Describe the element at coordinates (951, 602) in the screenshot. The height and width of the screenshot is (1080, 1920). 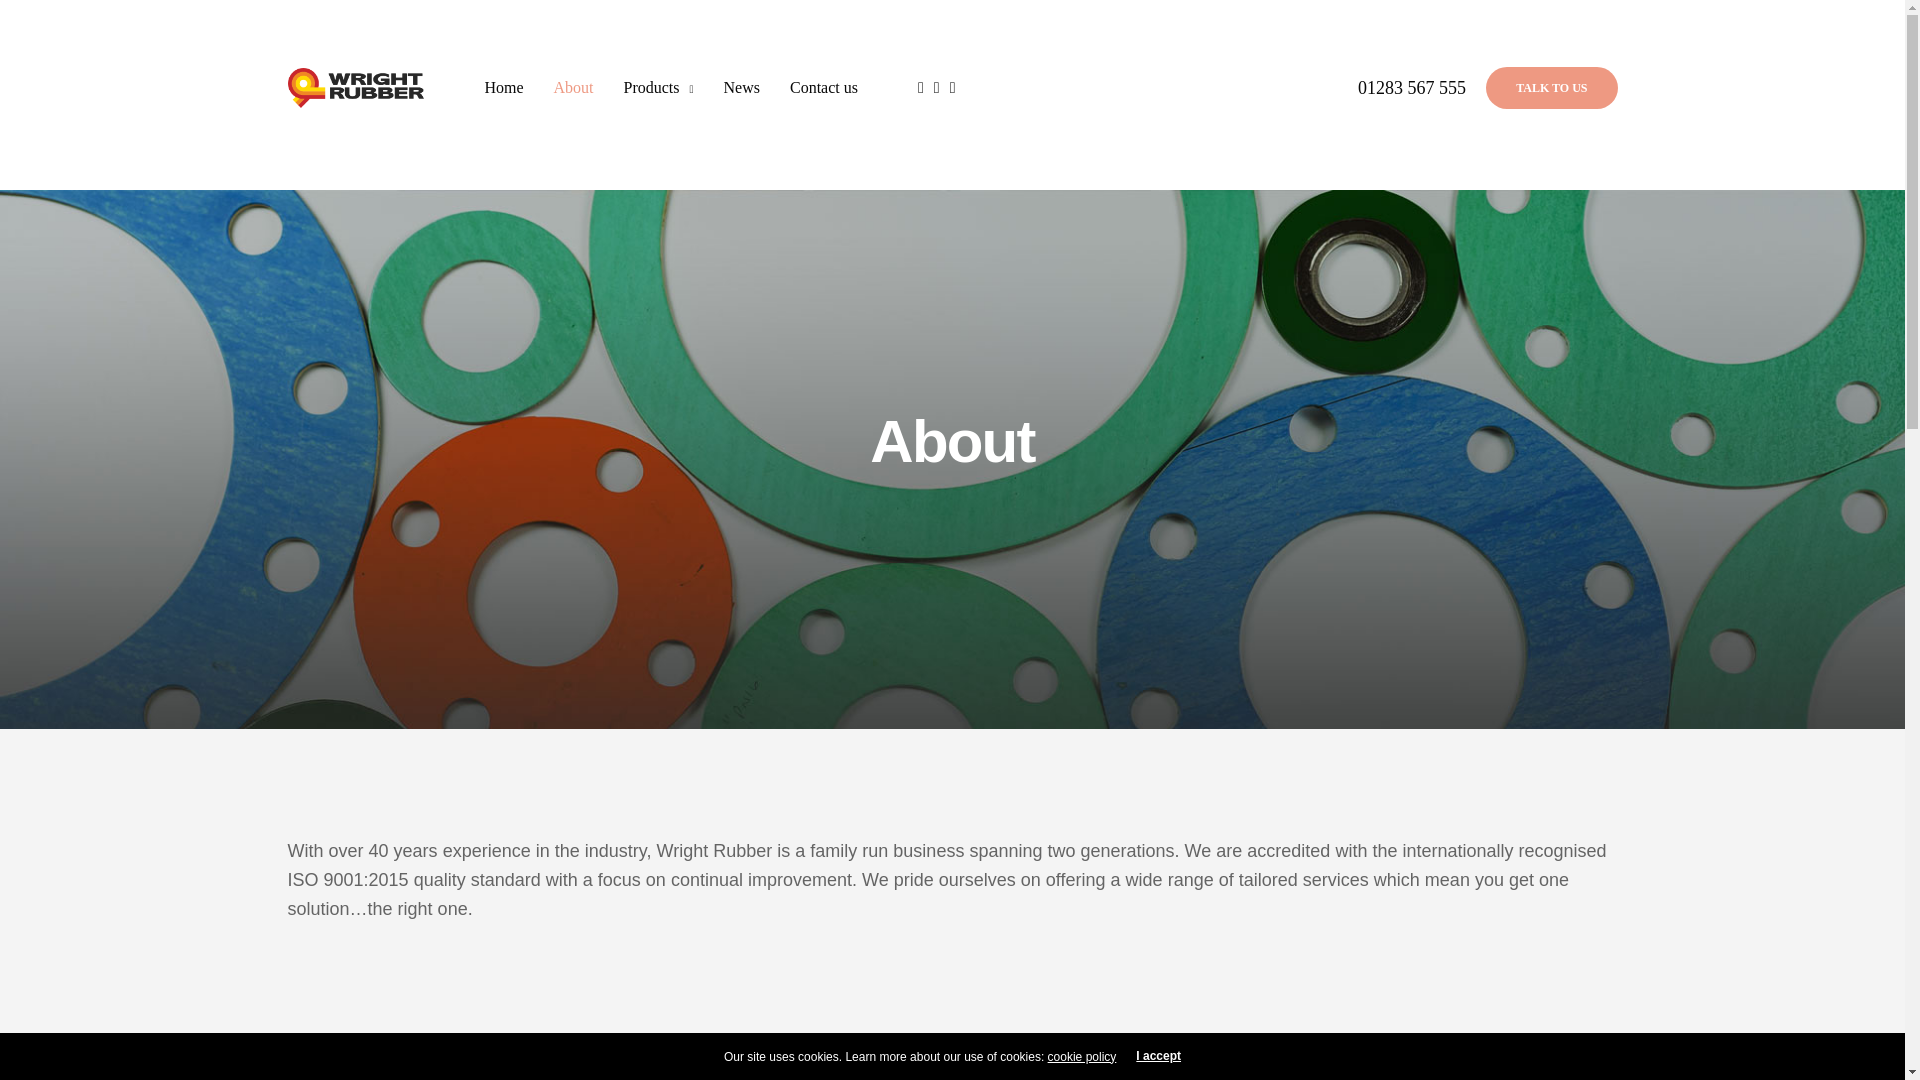
I see `GET IN TOUCH` at that location.